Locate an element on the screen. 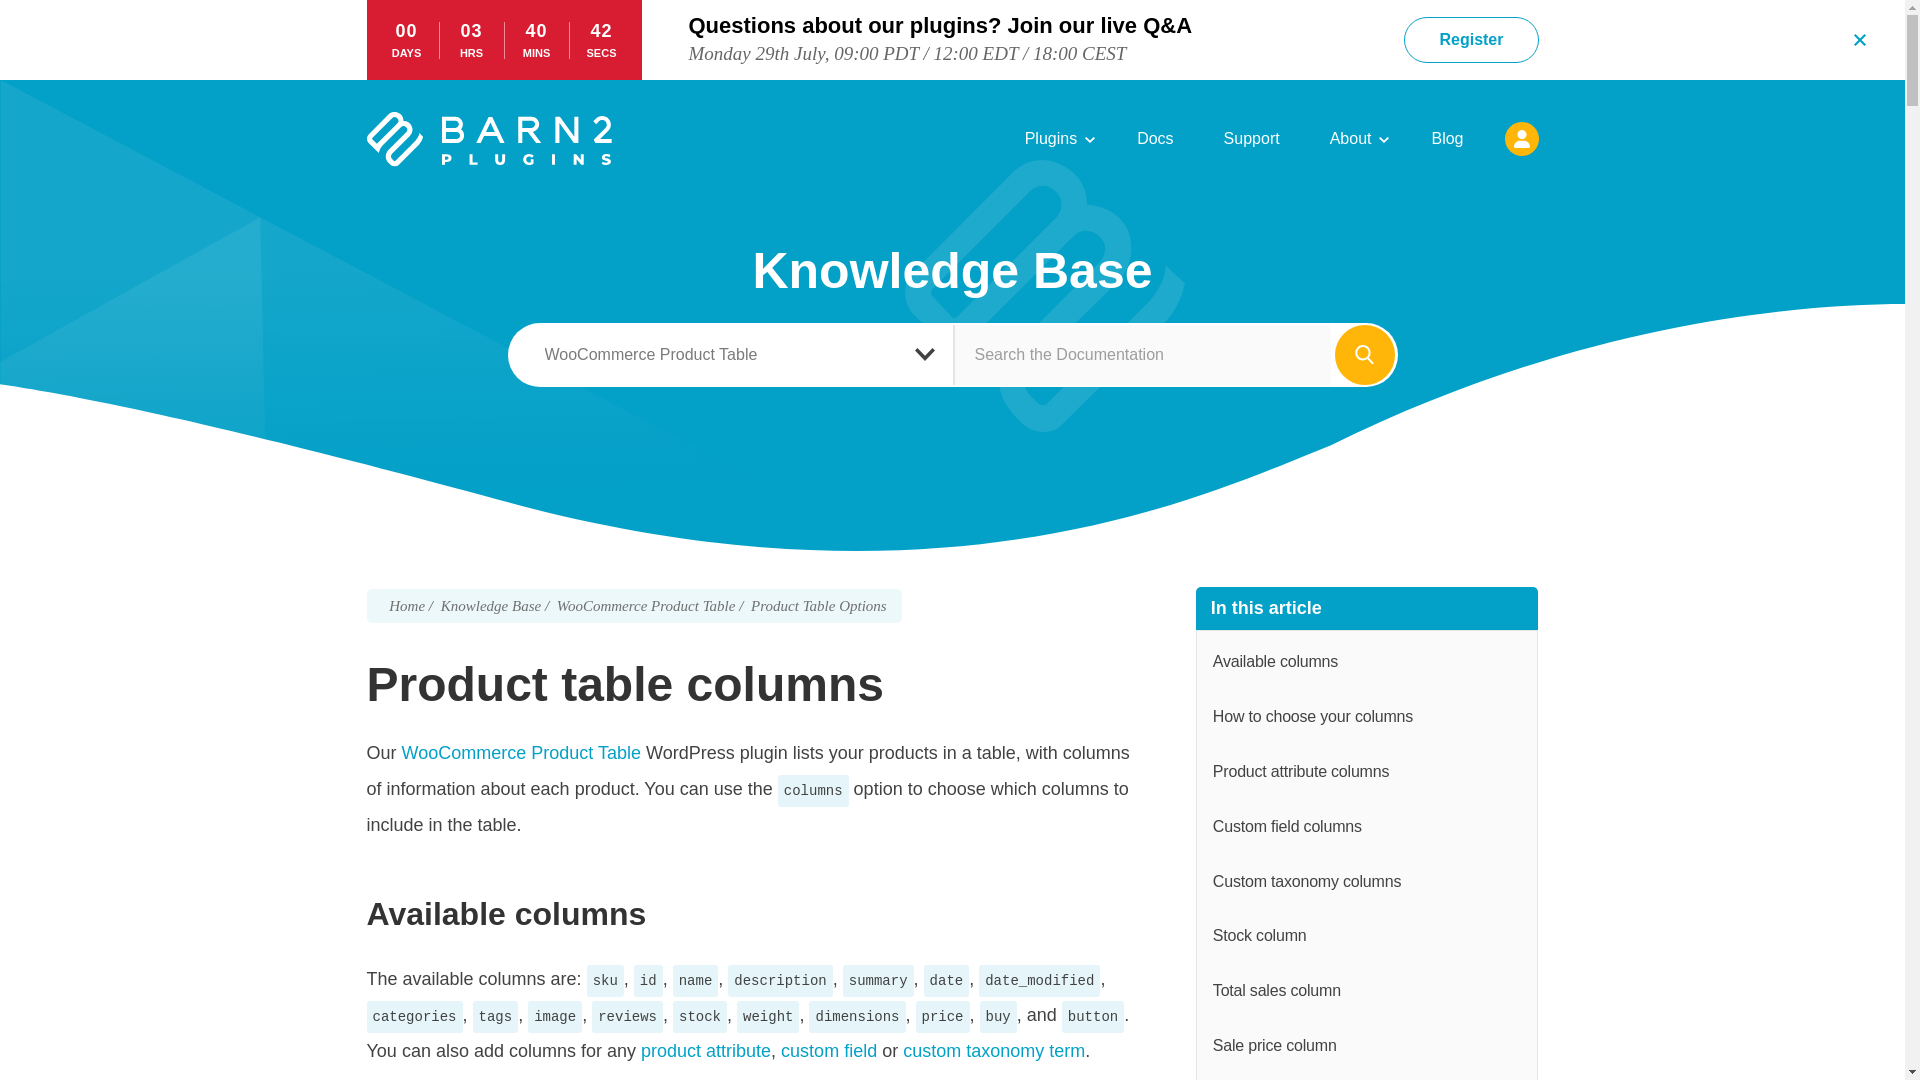  Product attribute columns is located at coordinates (1368, 772).